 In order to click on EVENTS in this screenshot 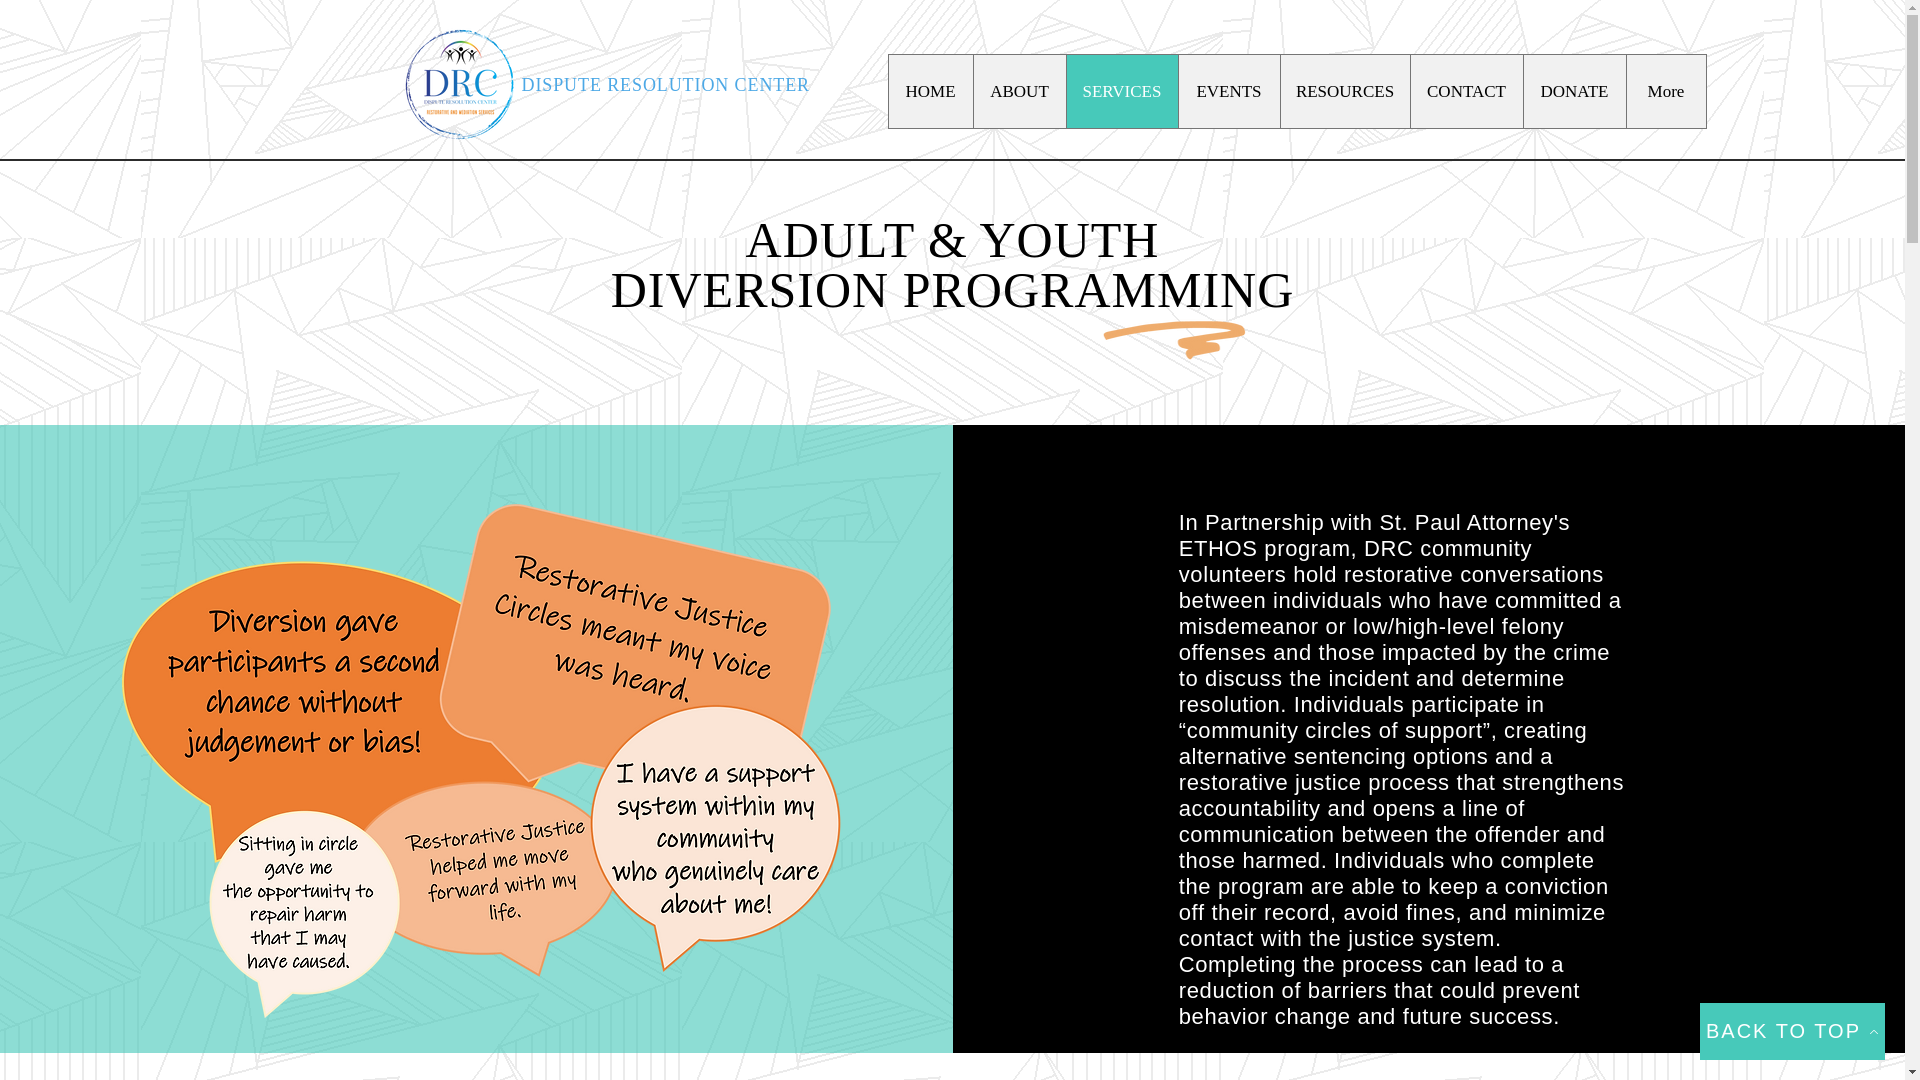, I will do `click(1229, 92)`.